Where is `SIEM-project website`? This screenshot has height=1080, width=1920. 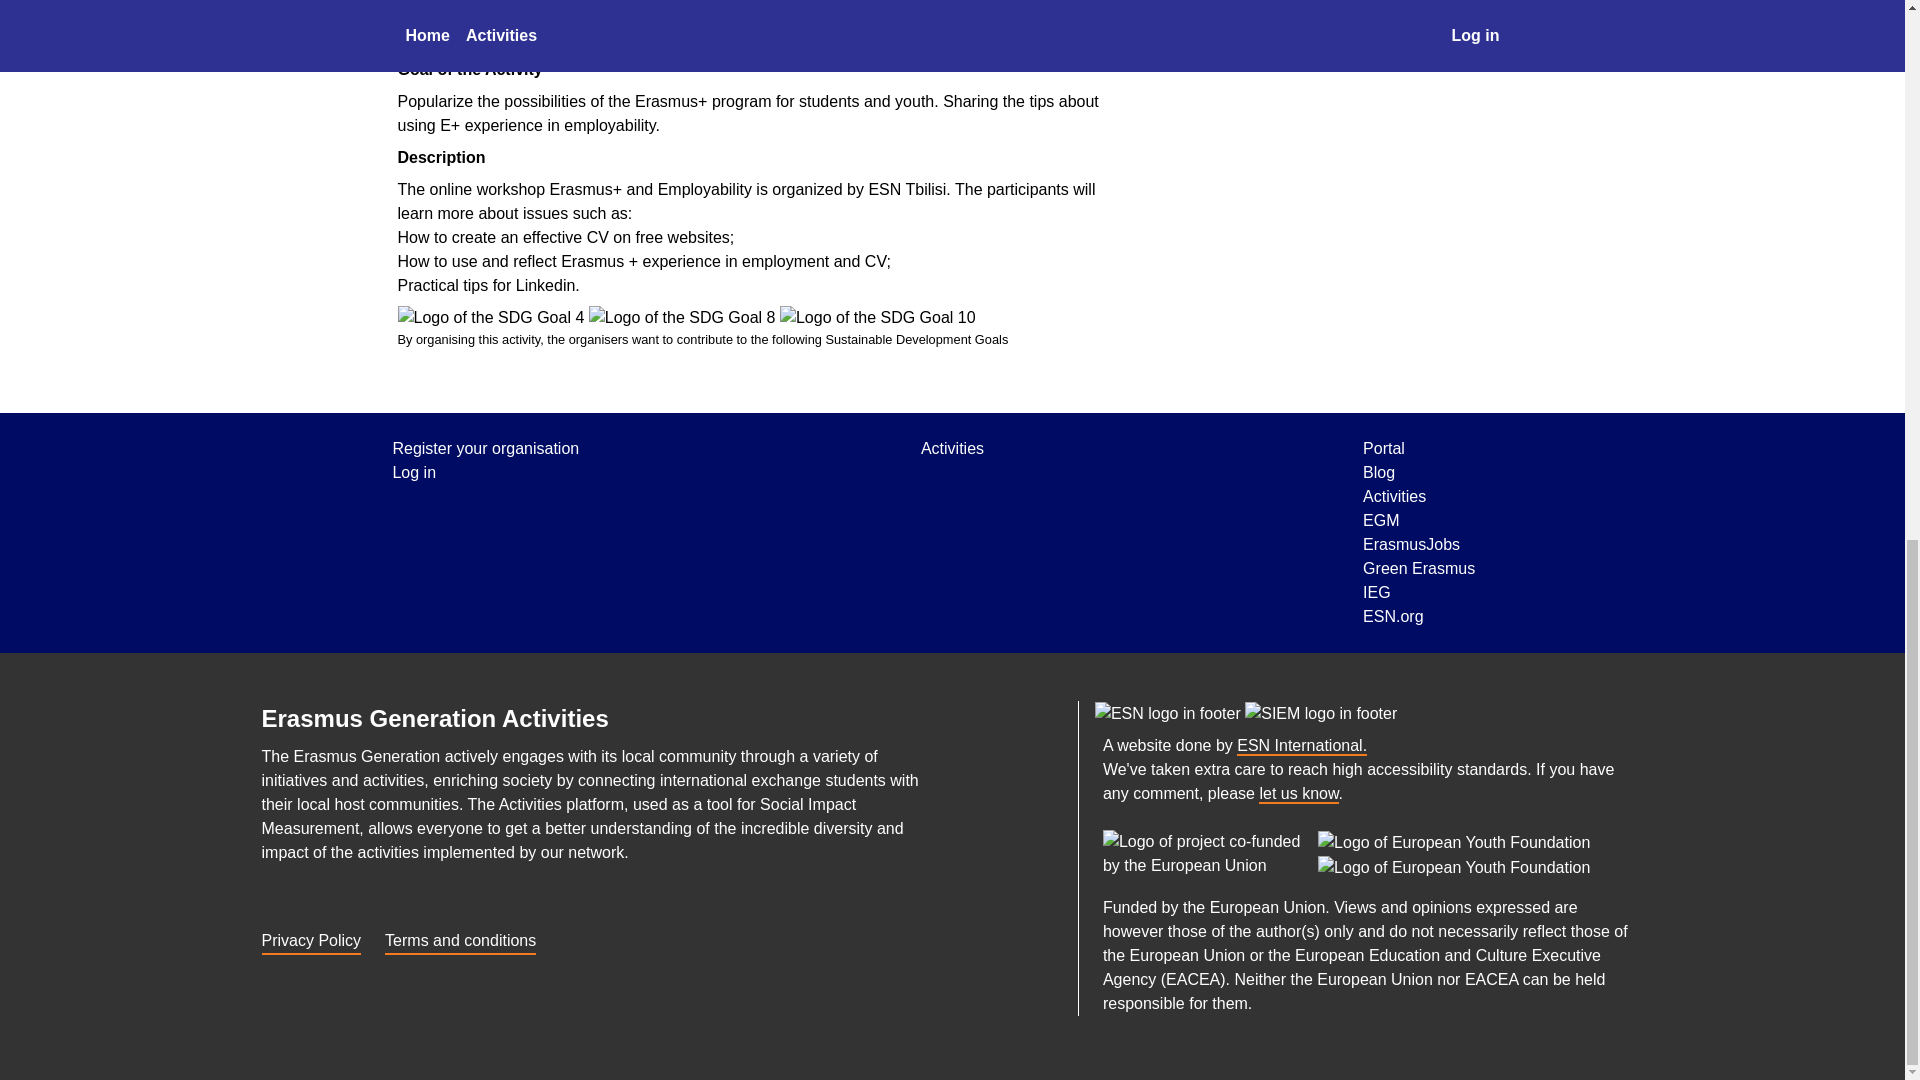
SIEM-project website is located at coordinates (1320, 712).